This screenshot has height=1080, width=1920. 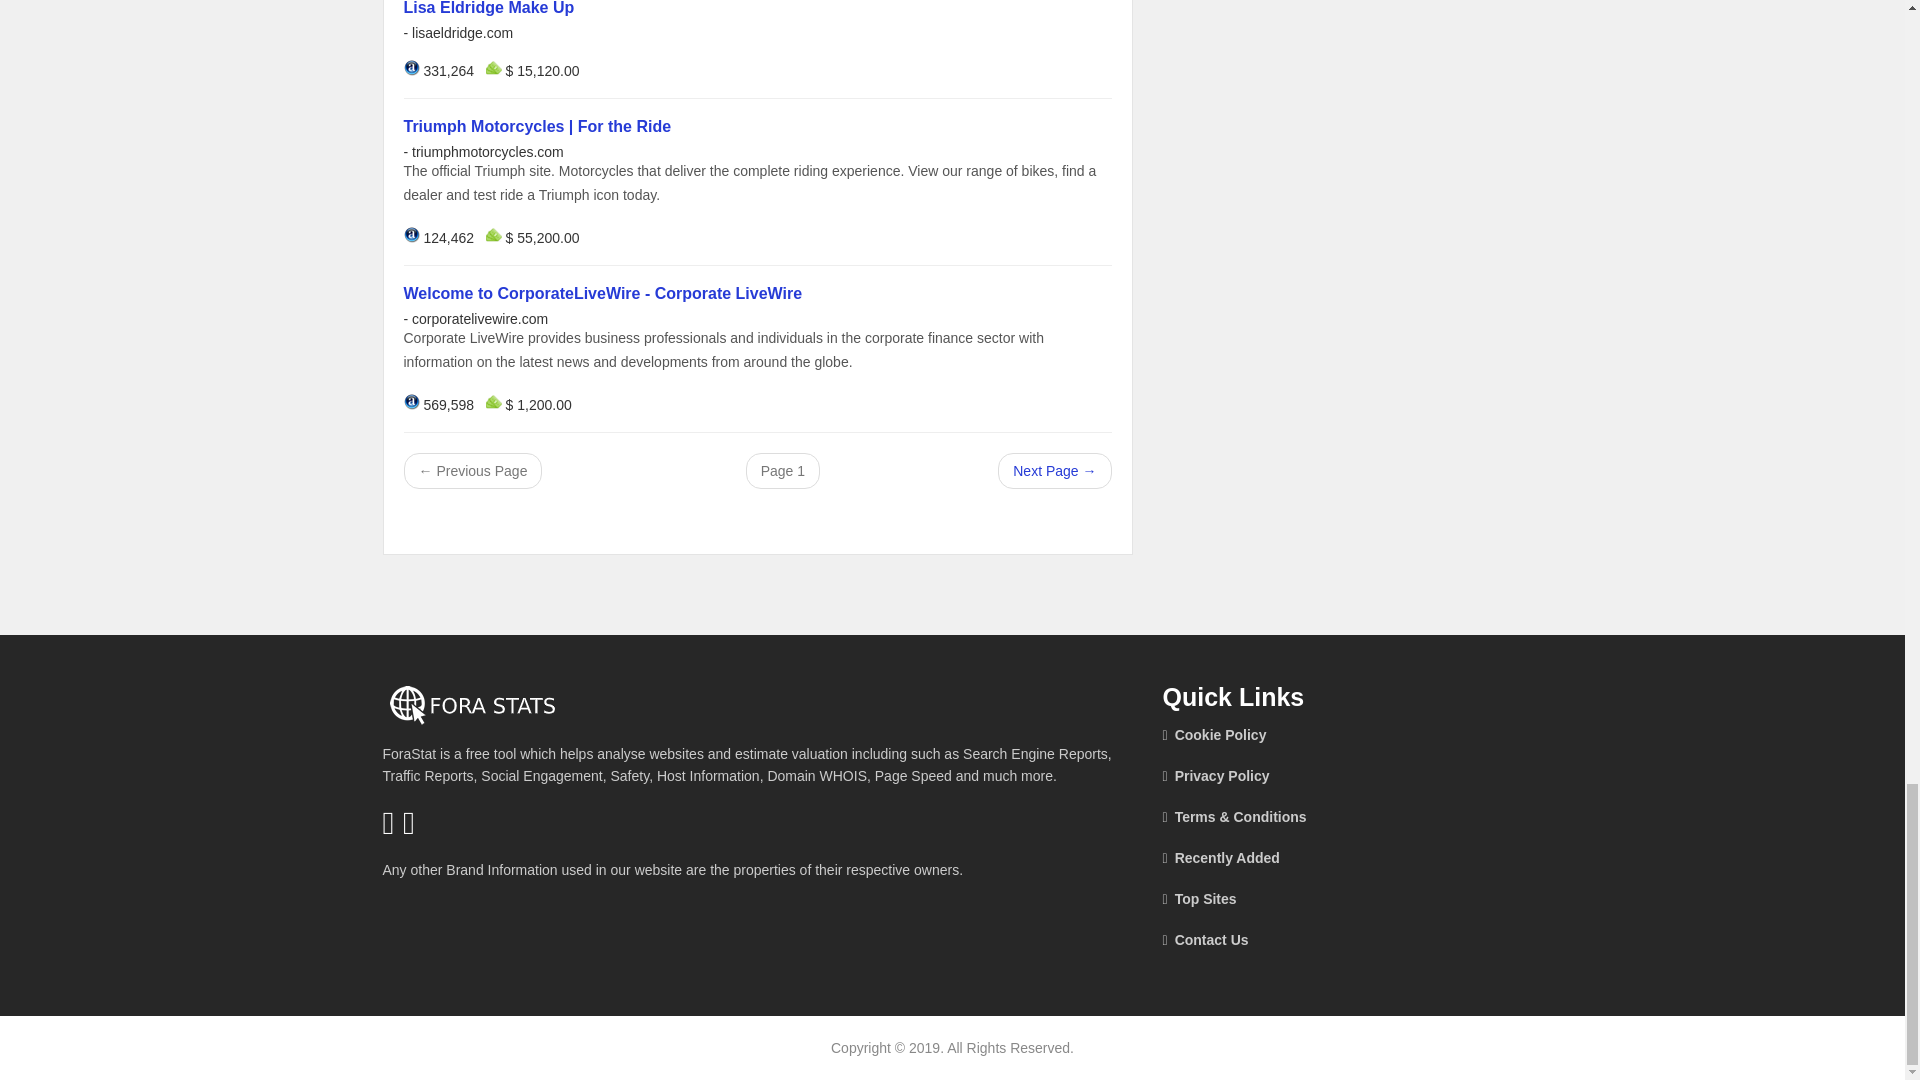 I want to click on Recently Added, so click(x=1292, y=858).